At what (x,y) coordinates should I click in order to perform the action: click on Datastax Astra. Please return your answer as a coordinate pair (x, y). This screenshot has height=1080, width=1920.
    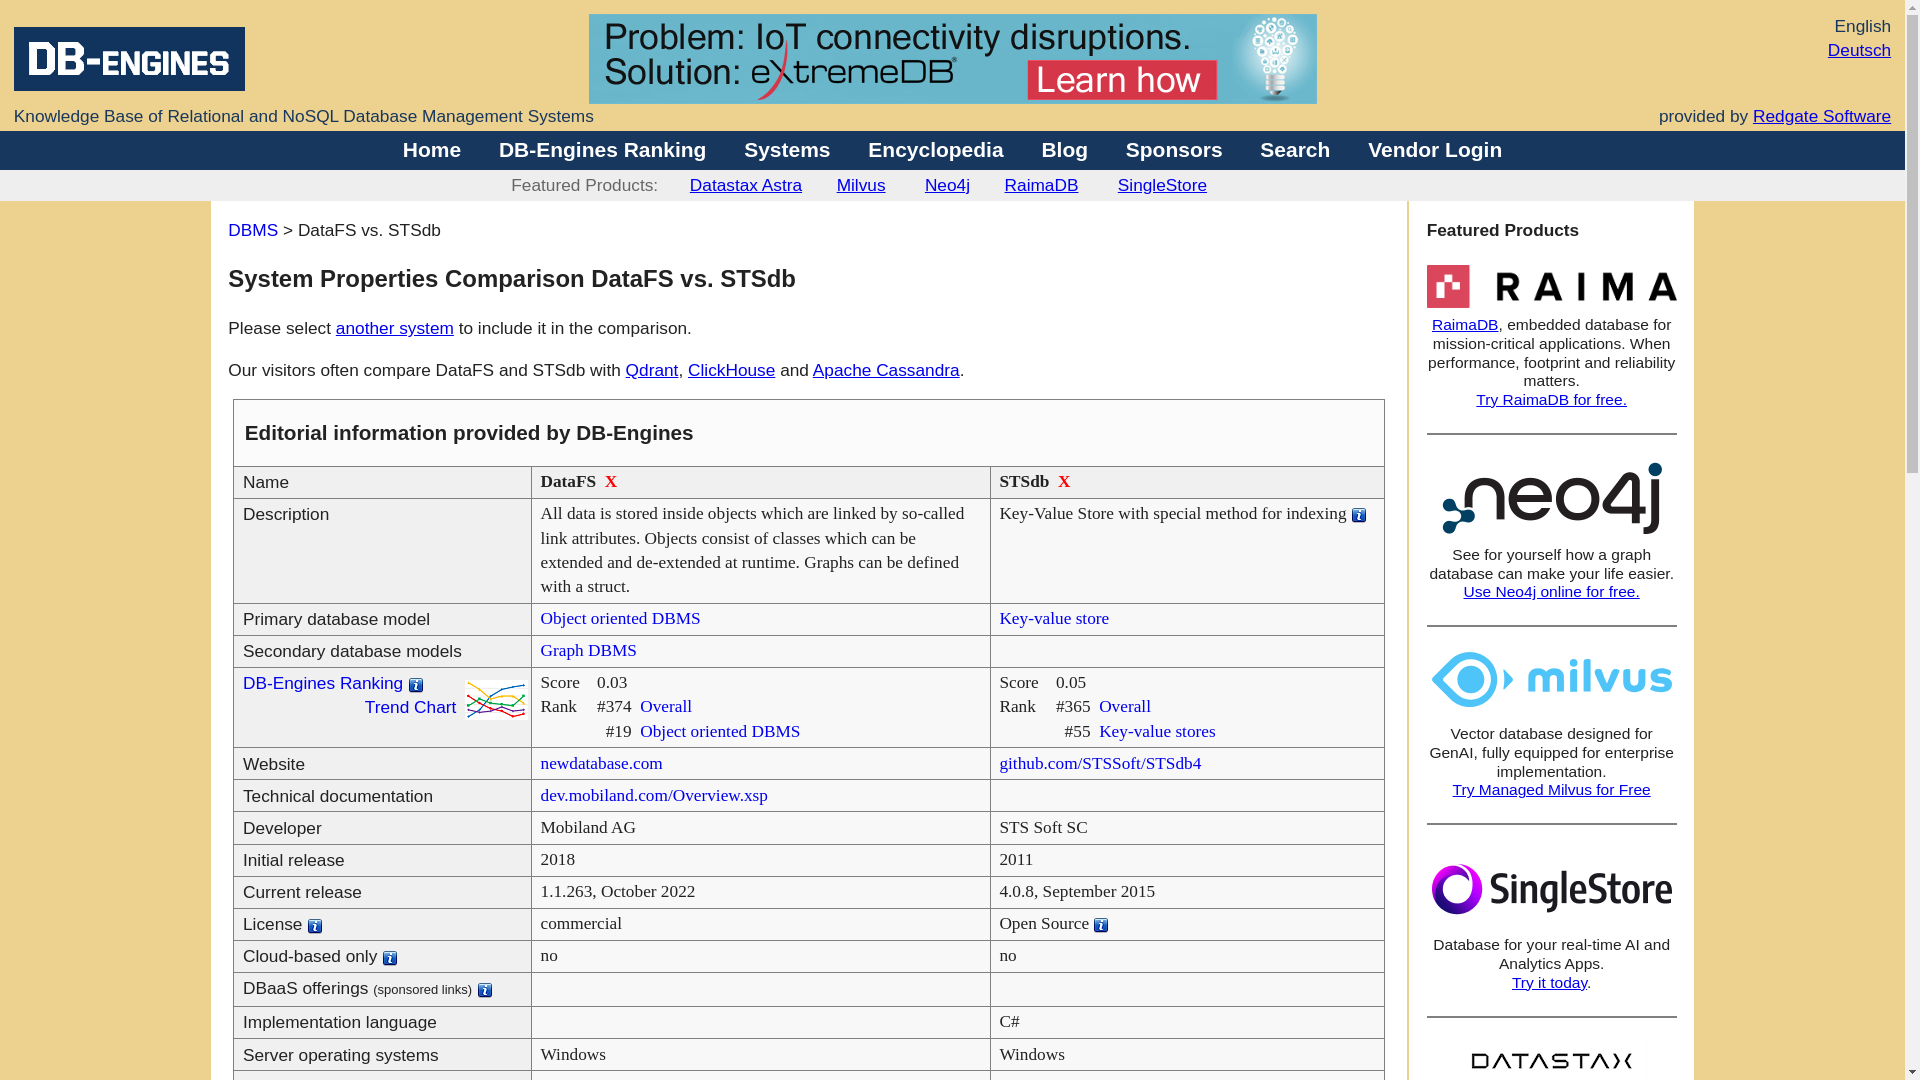
    Looking at the image, I should click on (746, 184).